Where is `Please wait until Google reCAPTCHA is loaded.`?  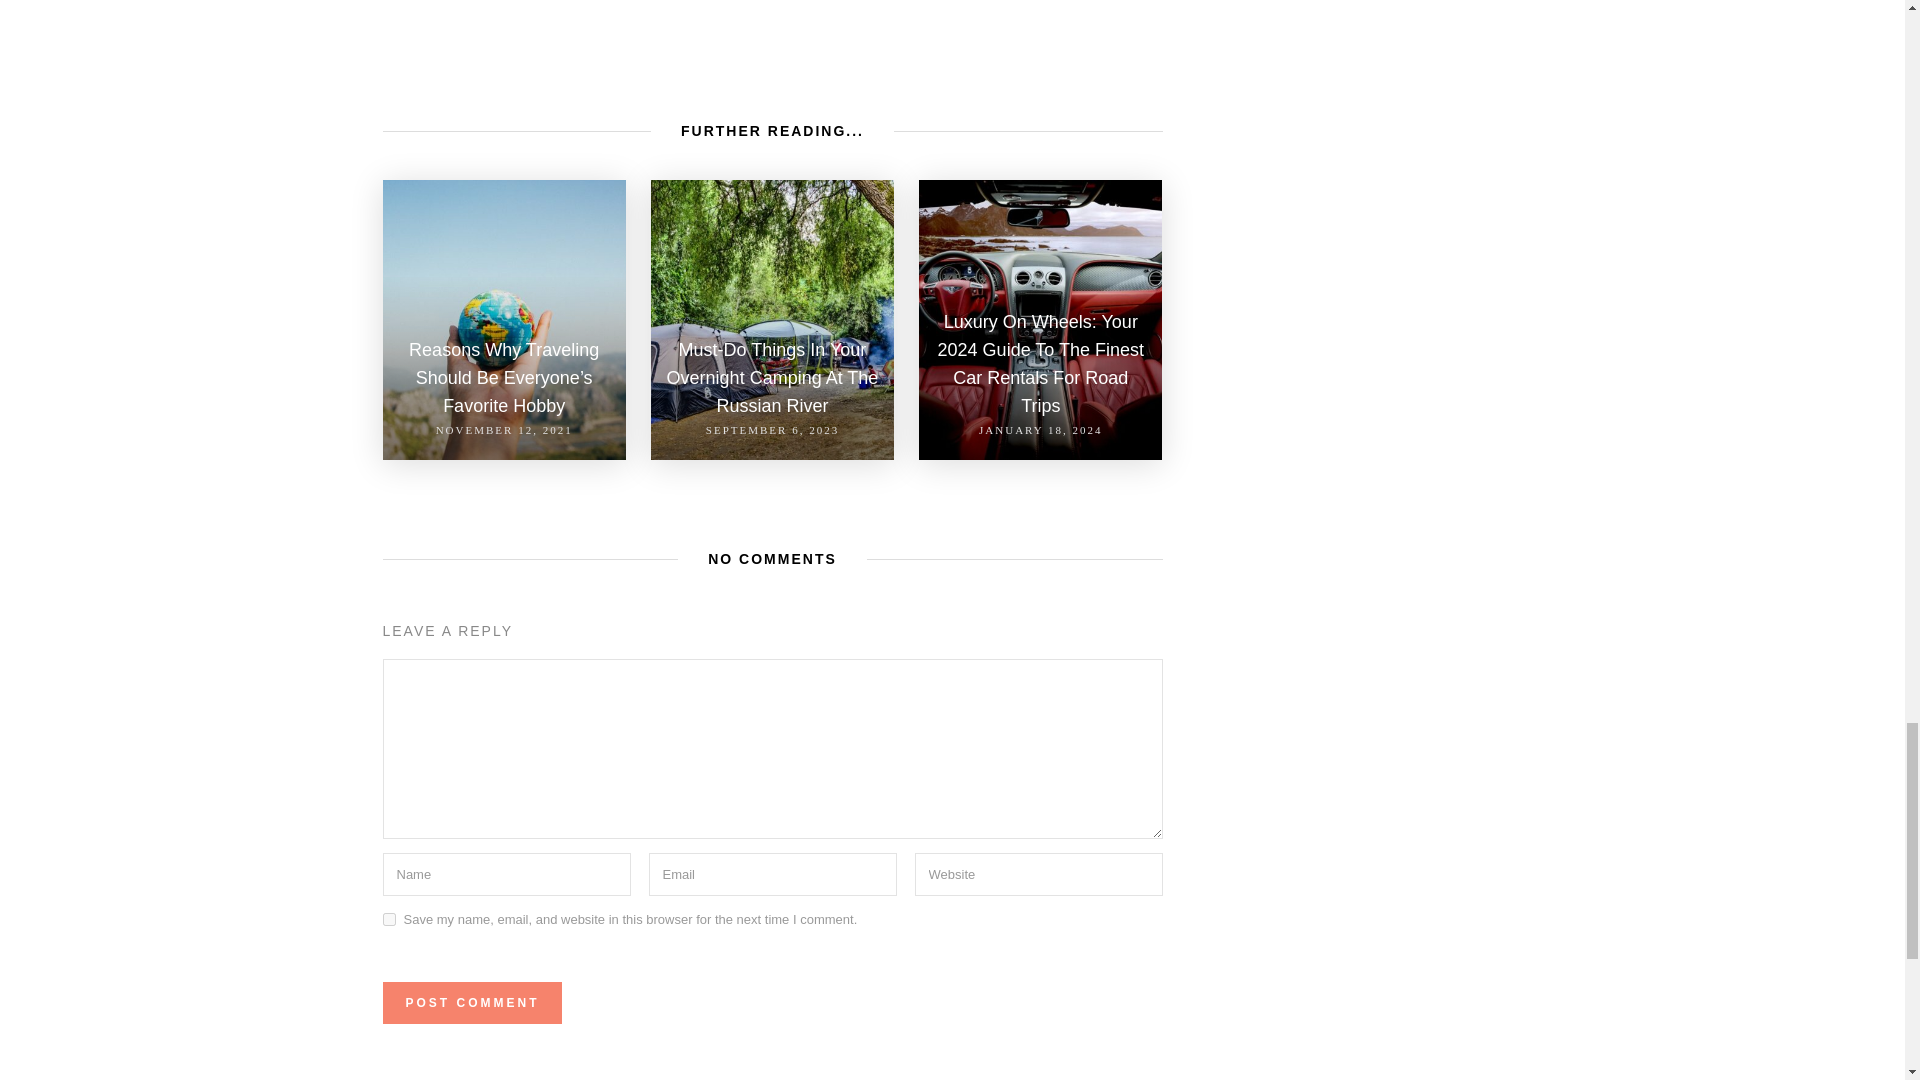 Please wait until Google reCAPTCHA is loaded. is located at coordinates (471, 1002).